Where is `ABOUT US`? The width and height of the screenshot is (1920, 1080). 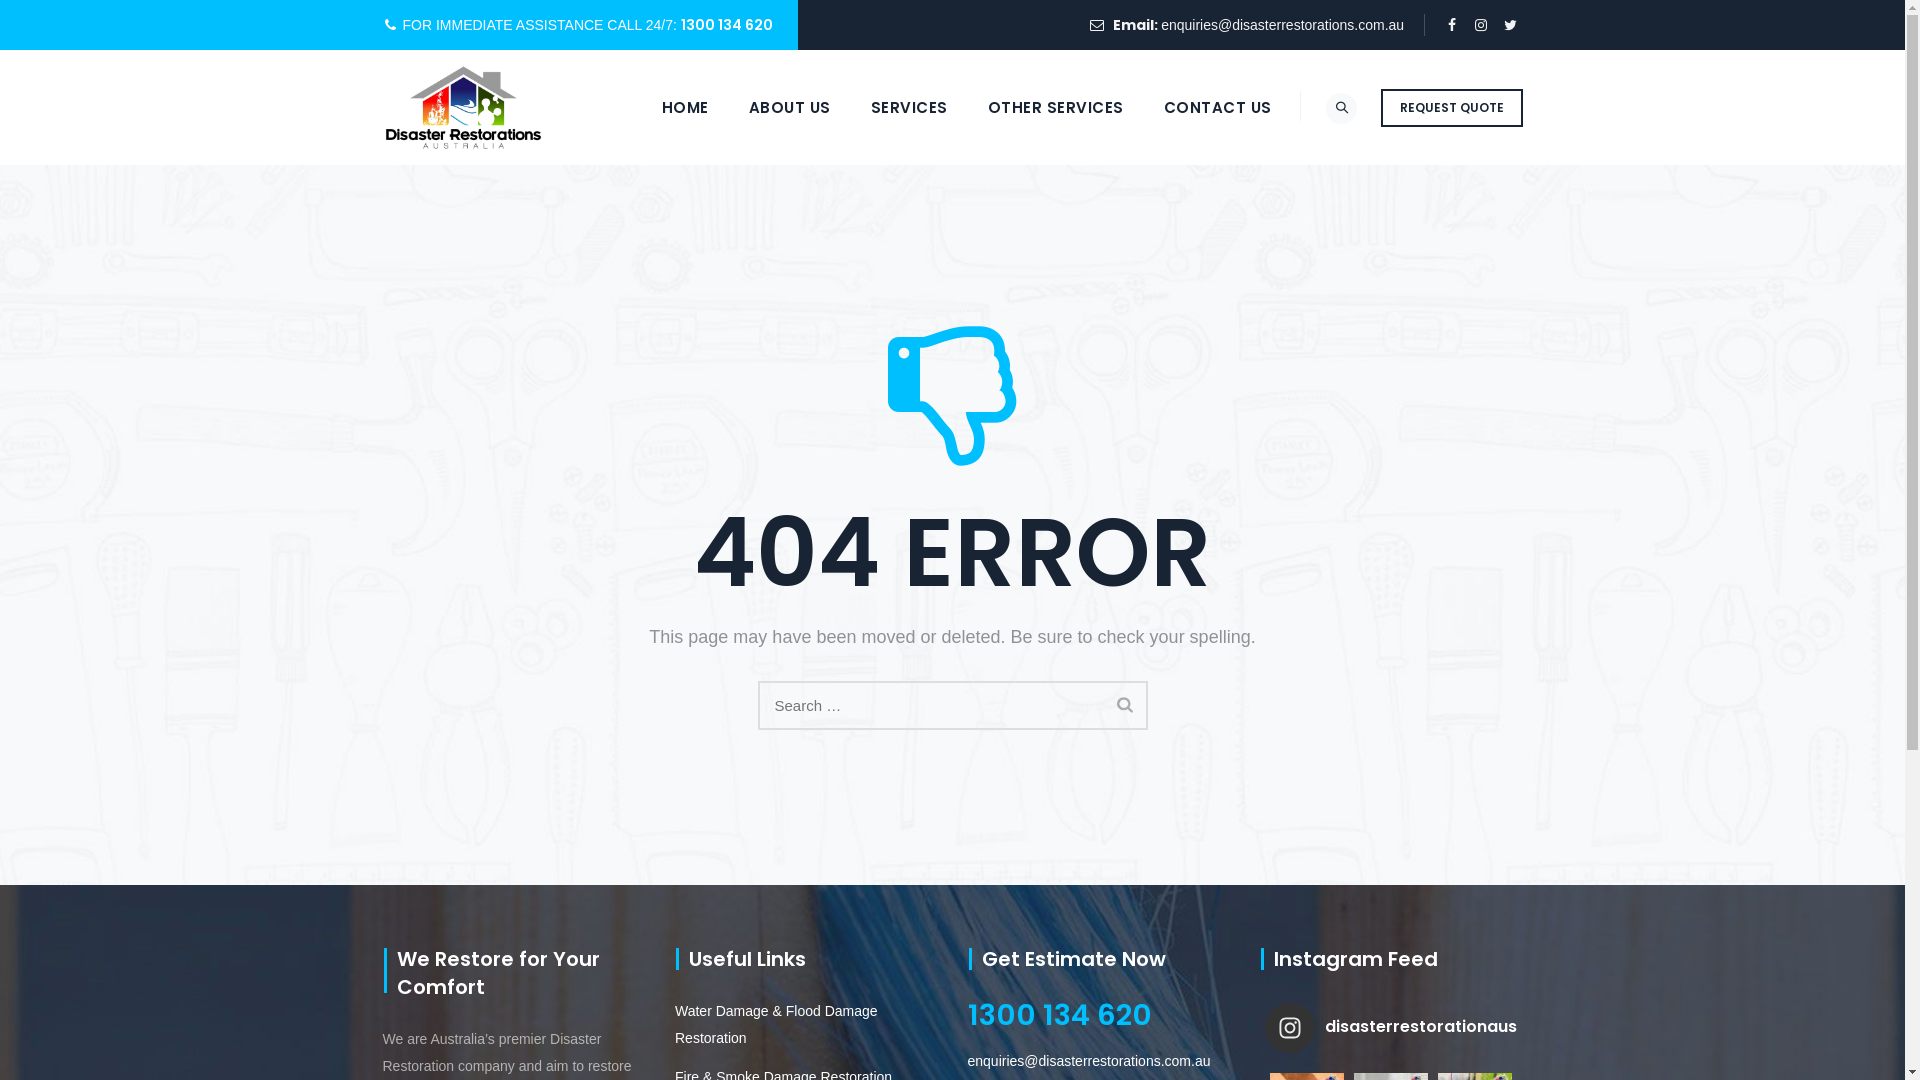 ABOUT US is located at coordinates (790, 108).